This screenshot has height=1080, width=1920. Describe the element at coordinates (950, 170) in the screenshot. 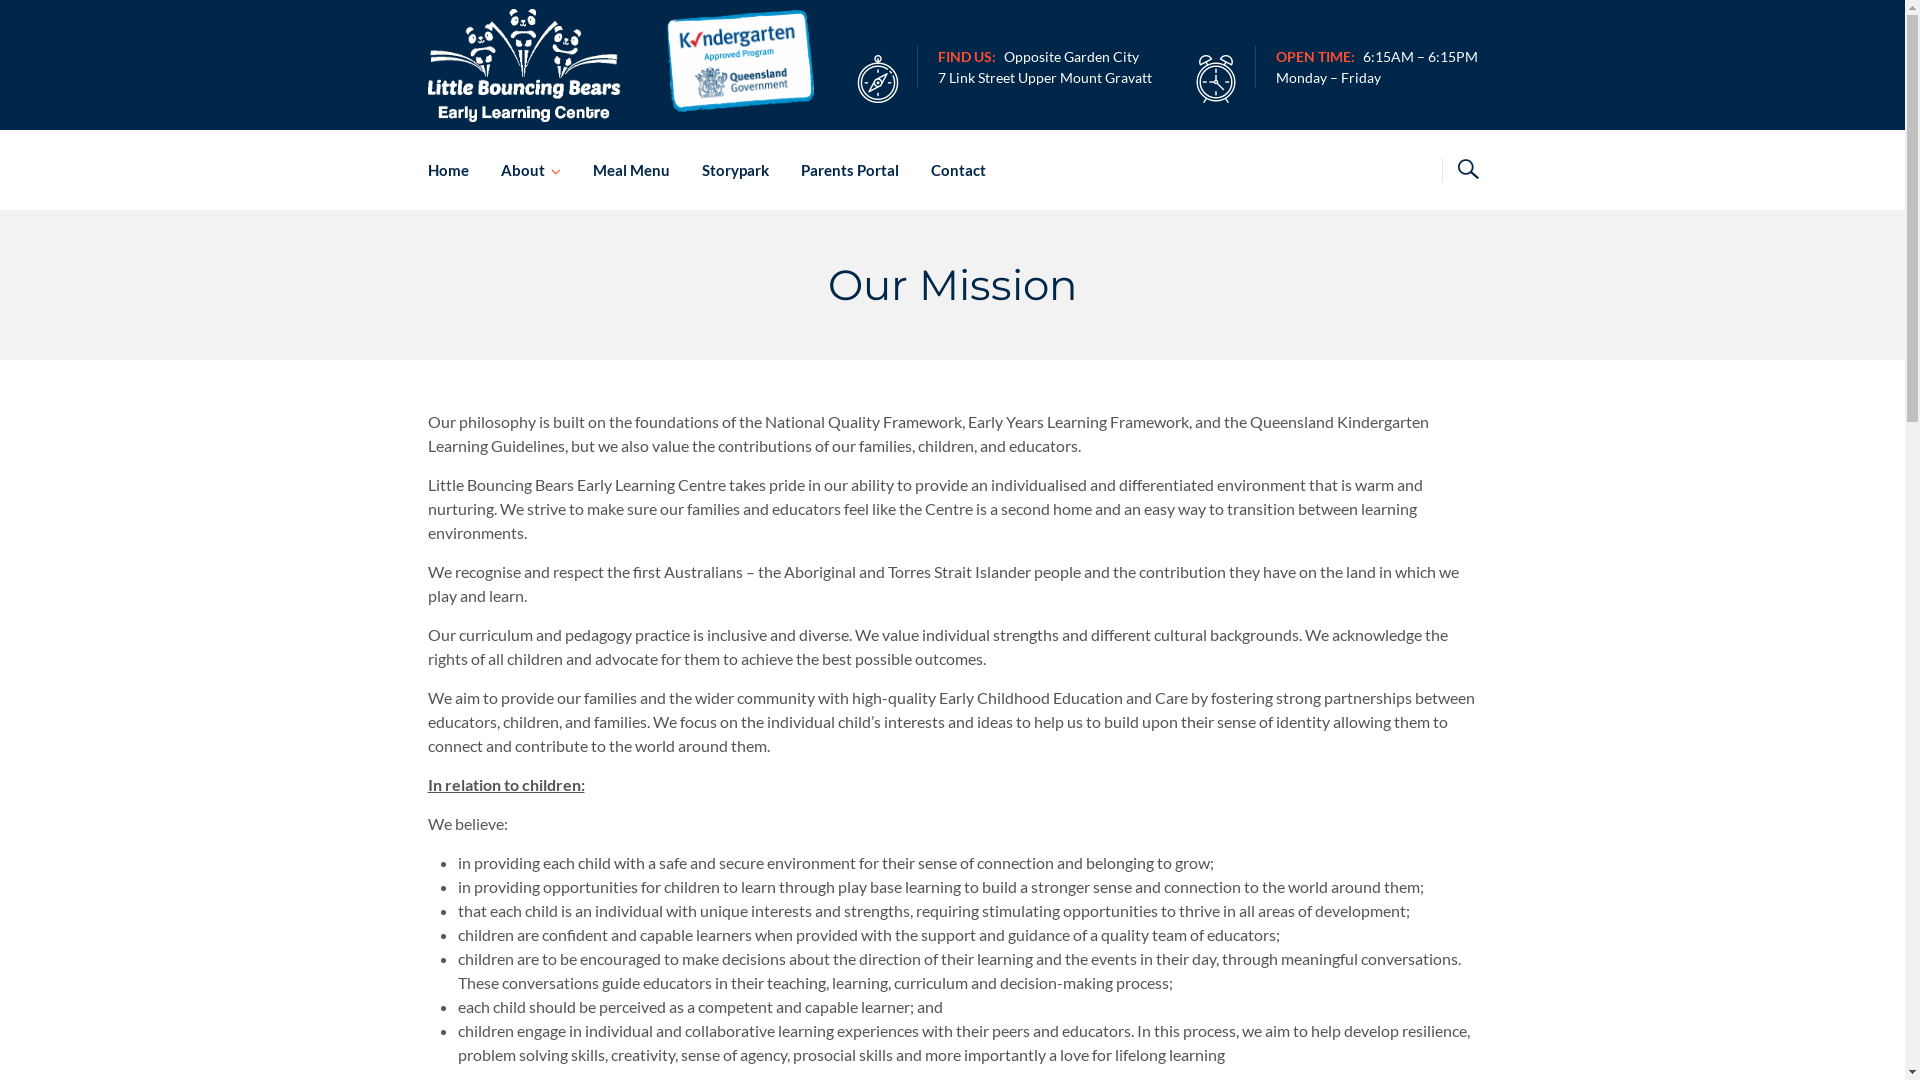

I see `Contact` at that location.